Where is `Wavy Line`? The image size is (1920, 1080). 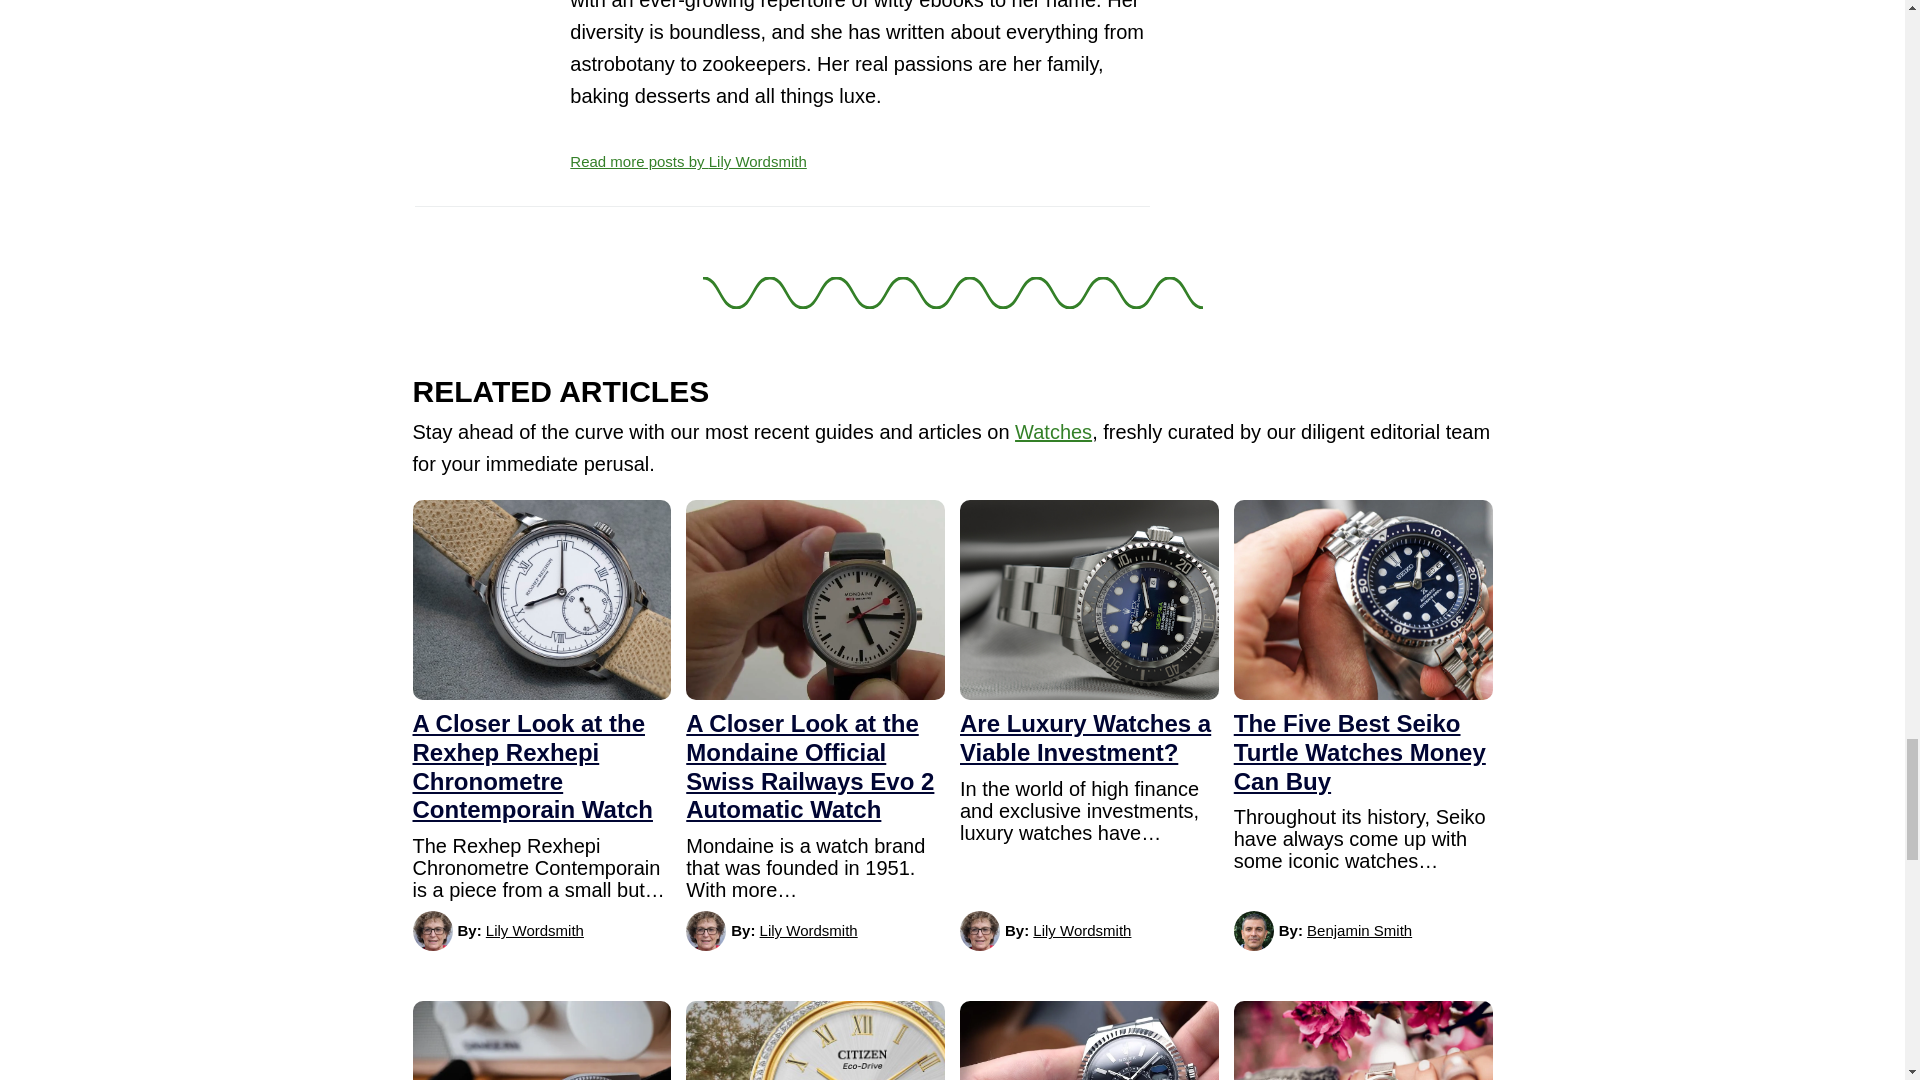 Wavy Line is located at coordinates (952, 292).